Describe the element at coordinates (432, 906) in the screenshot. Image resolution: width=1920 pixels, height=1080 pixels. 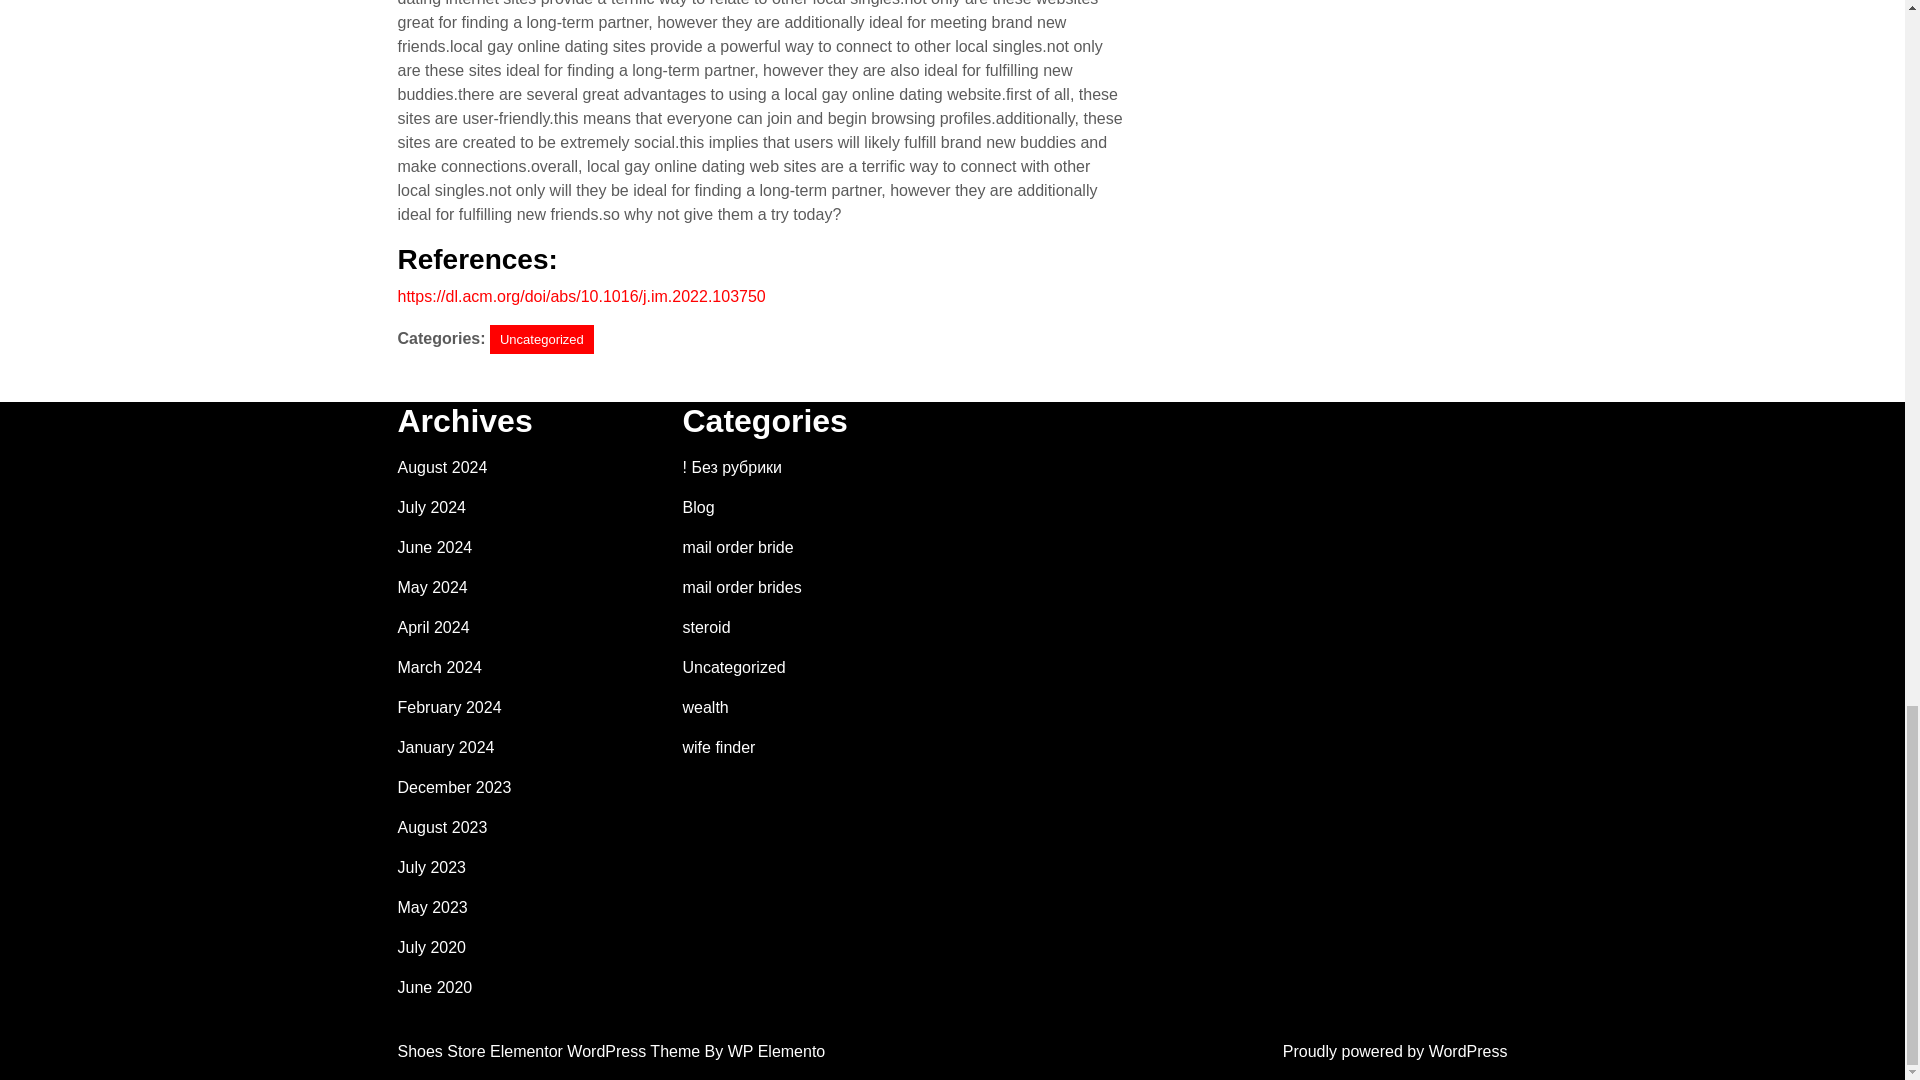
I see `May 2023` at that location.